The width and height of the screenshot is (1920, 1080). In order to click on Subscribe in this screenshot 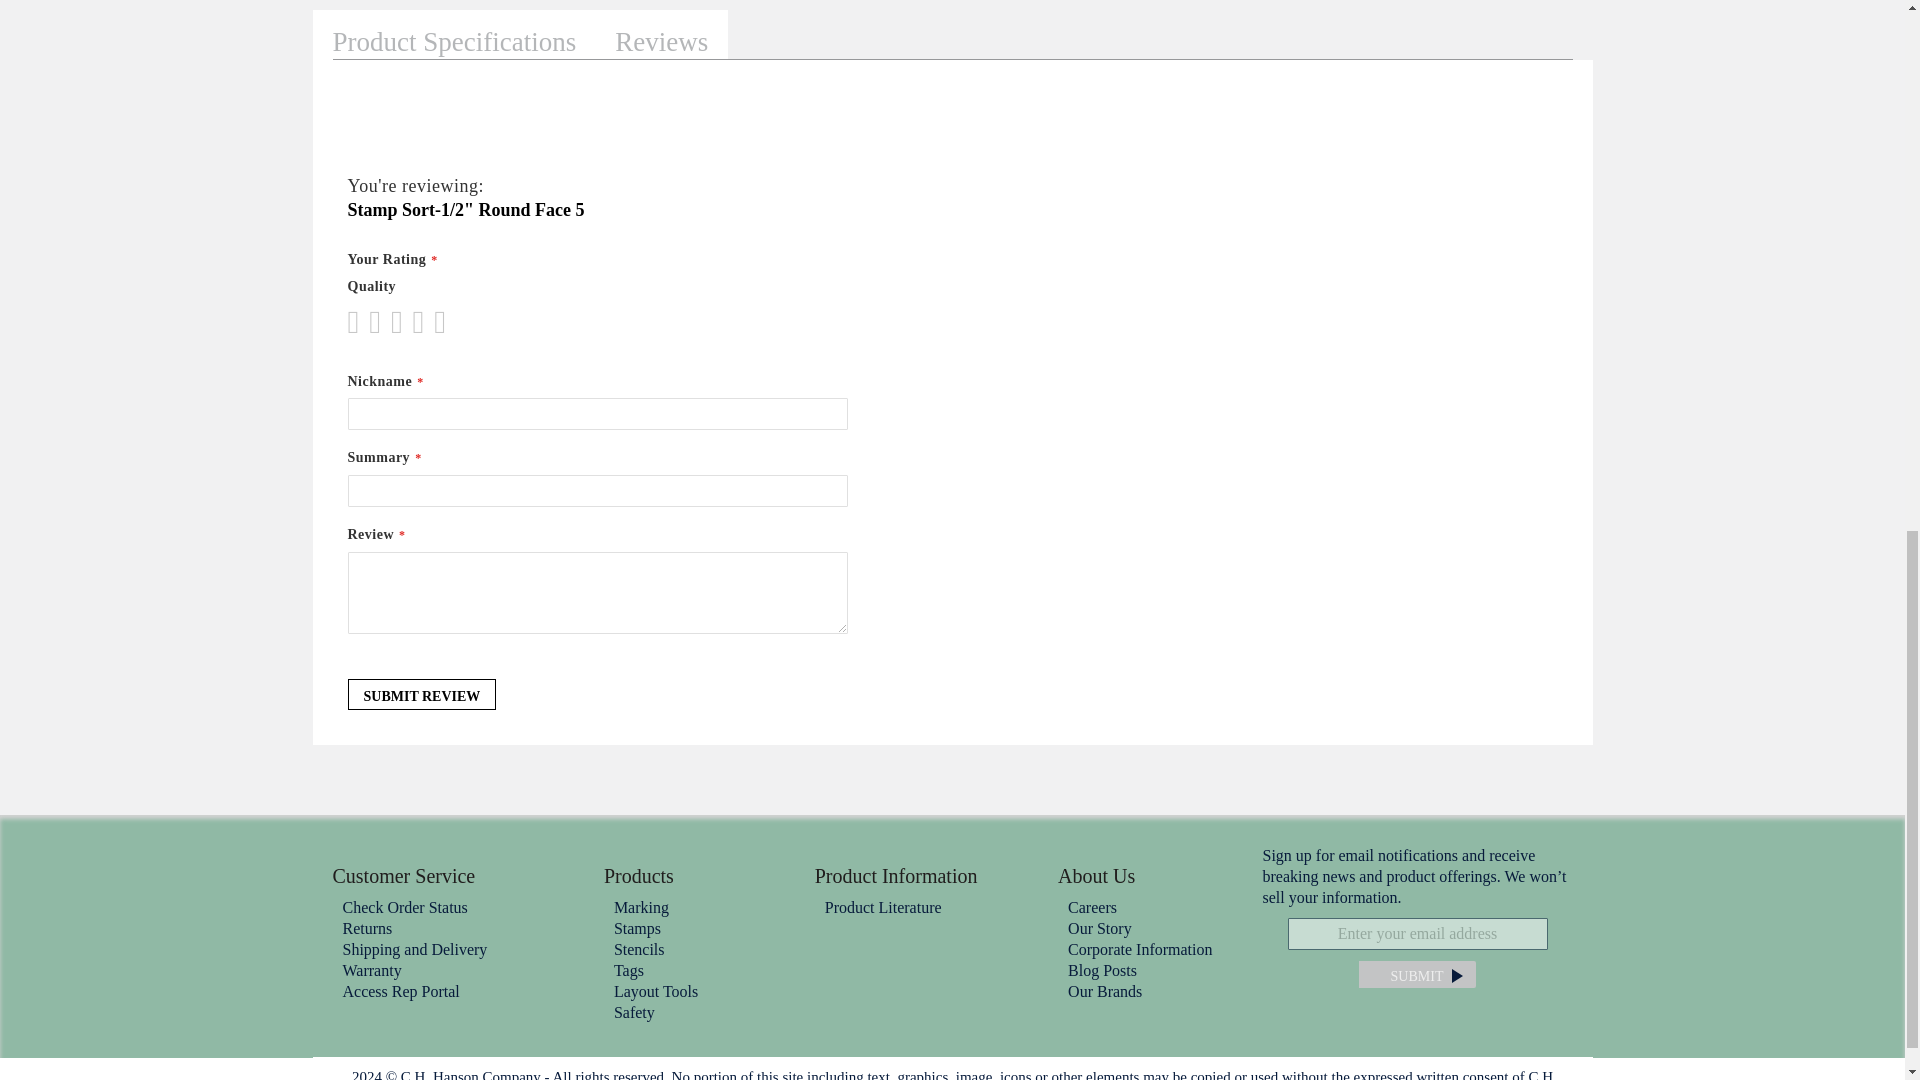, I will do `click(1416, 974)`.